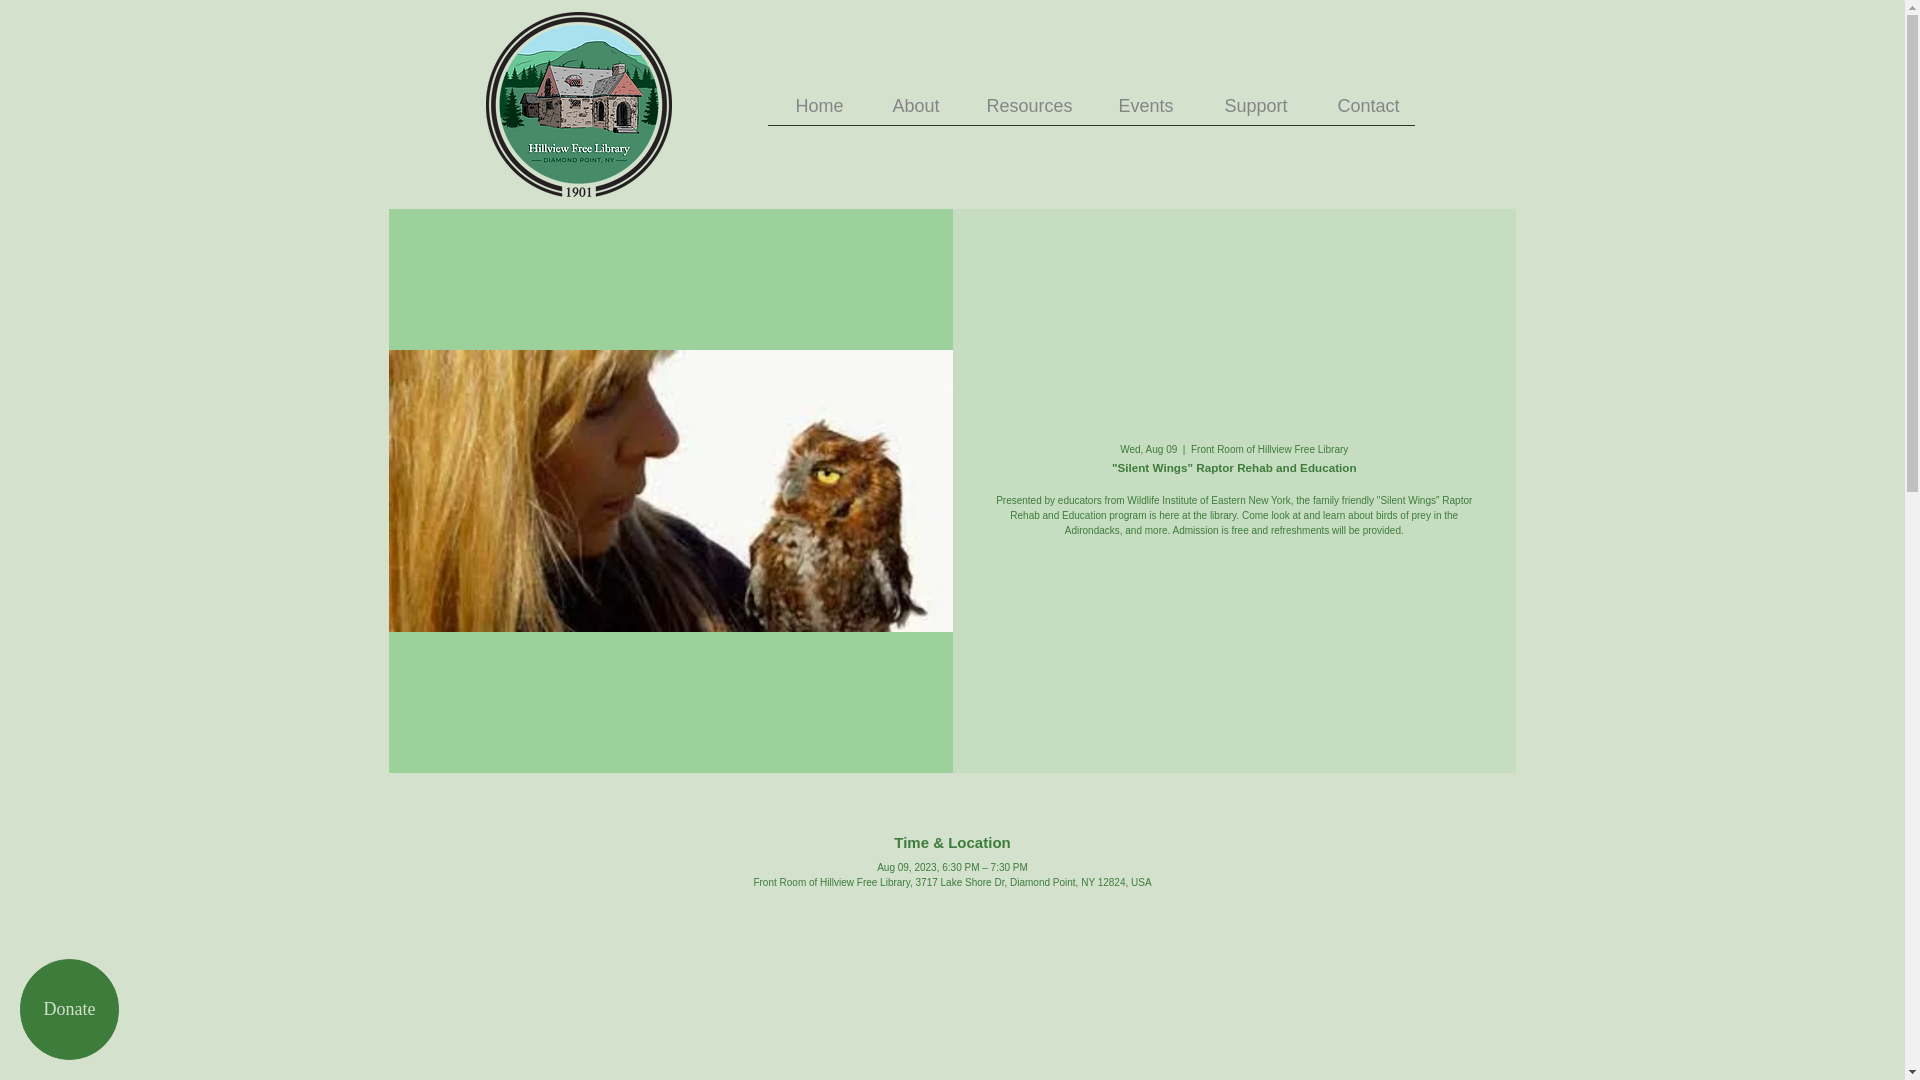  Describe the element at coordinates (1020, 112) in the screenshot. I see `Resources` at that location.